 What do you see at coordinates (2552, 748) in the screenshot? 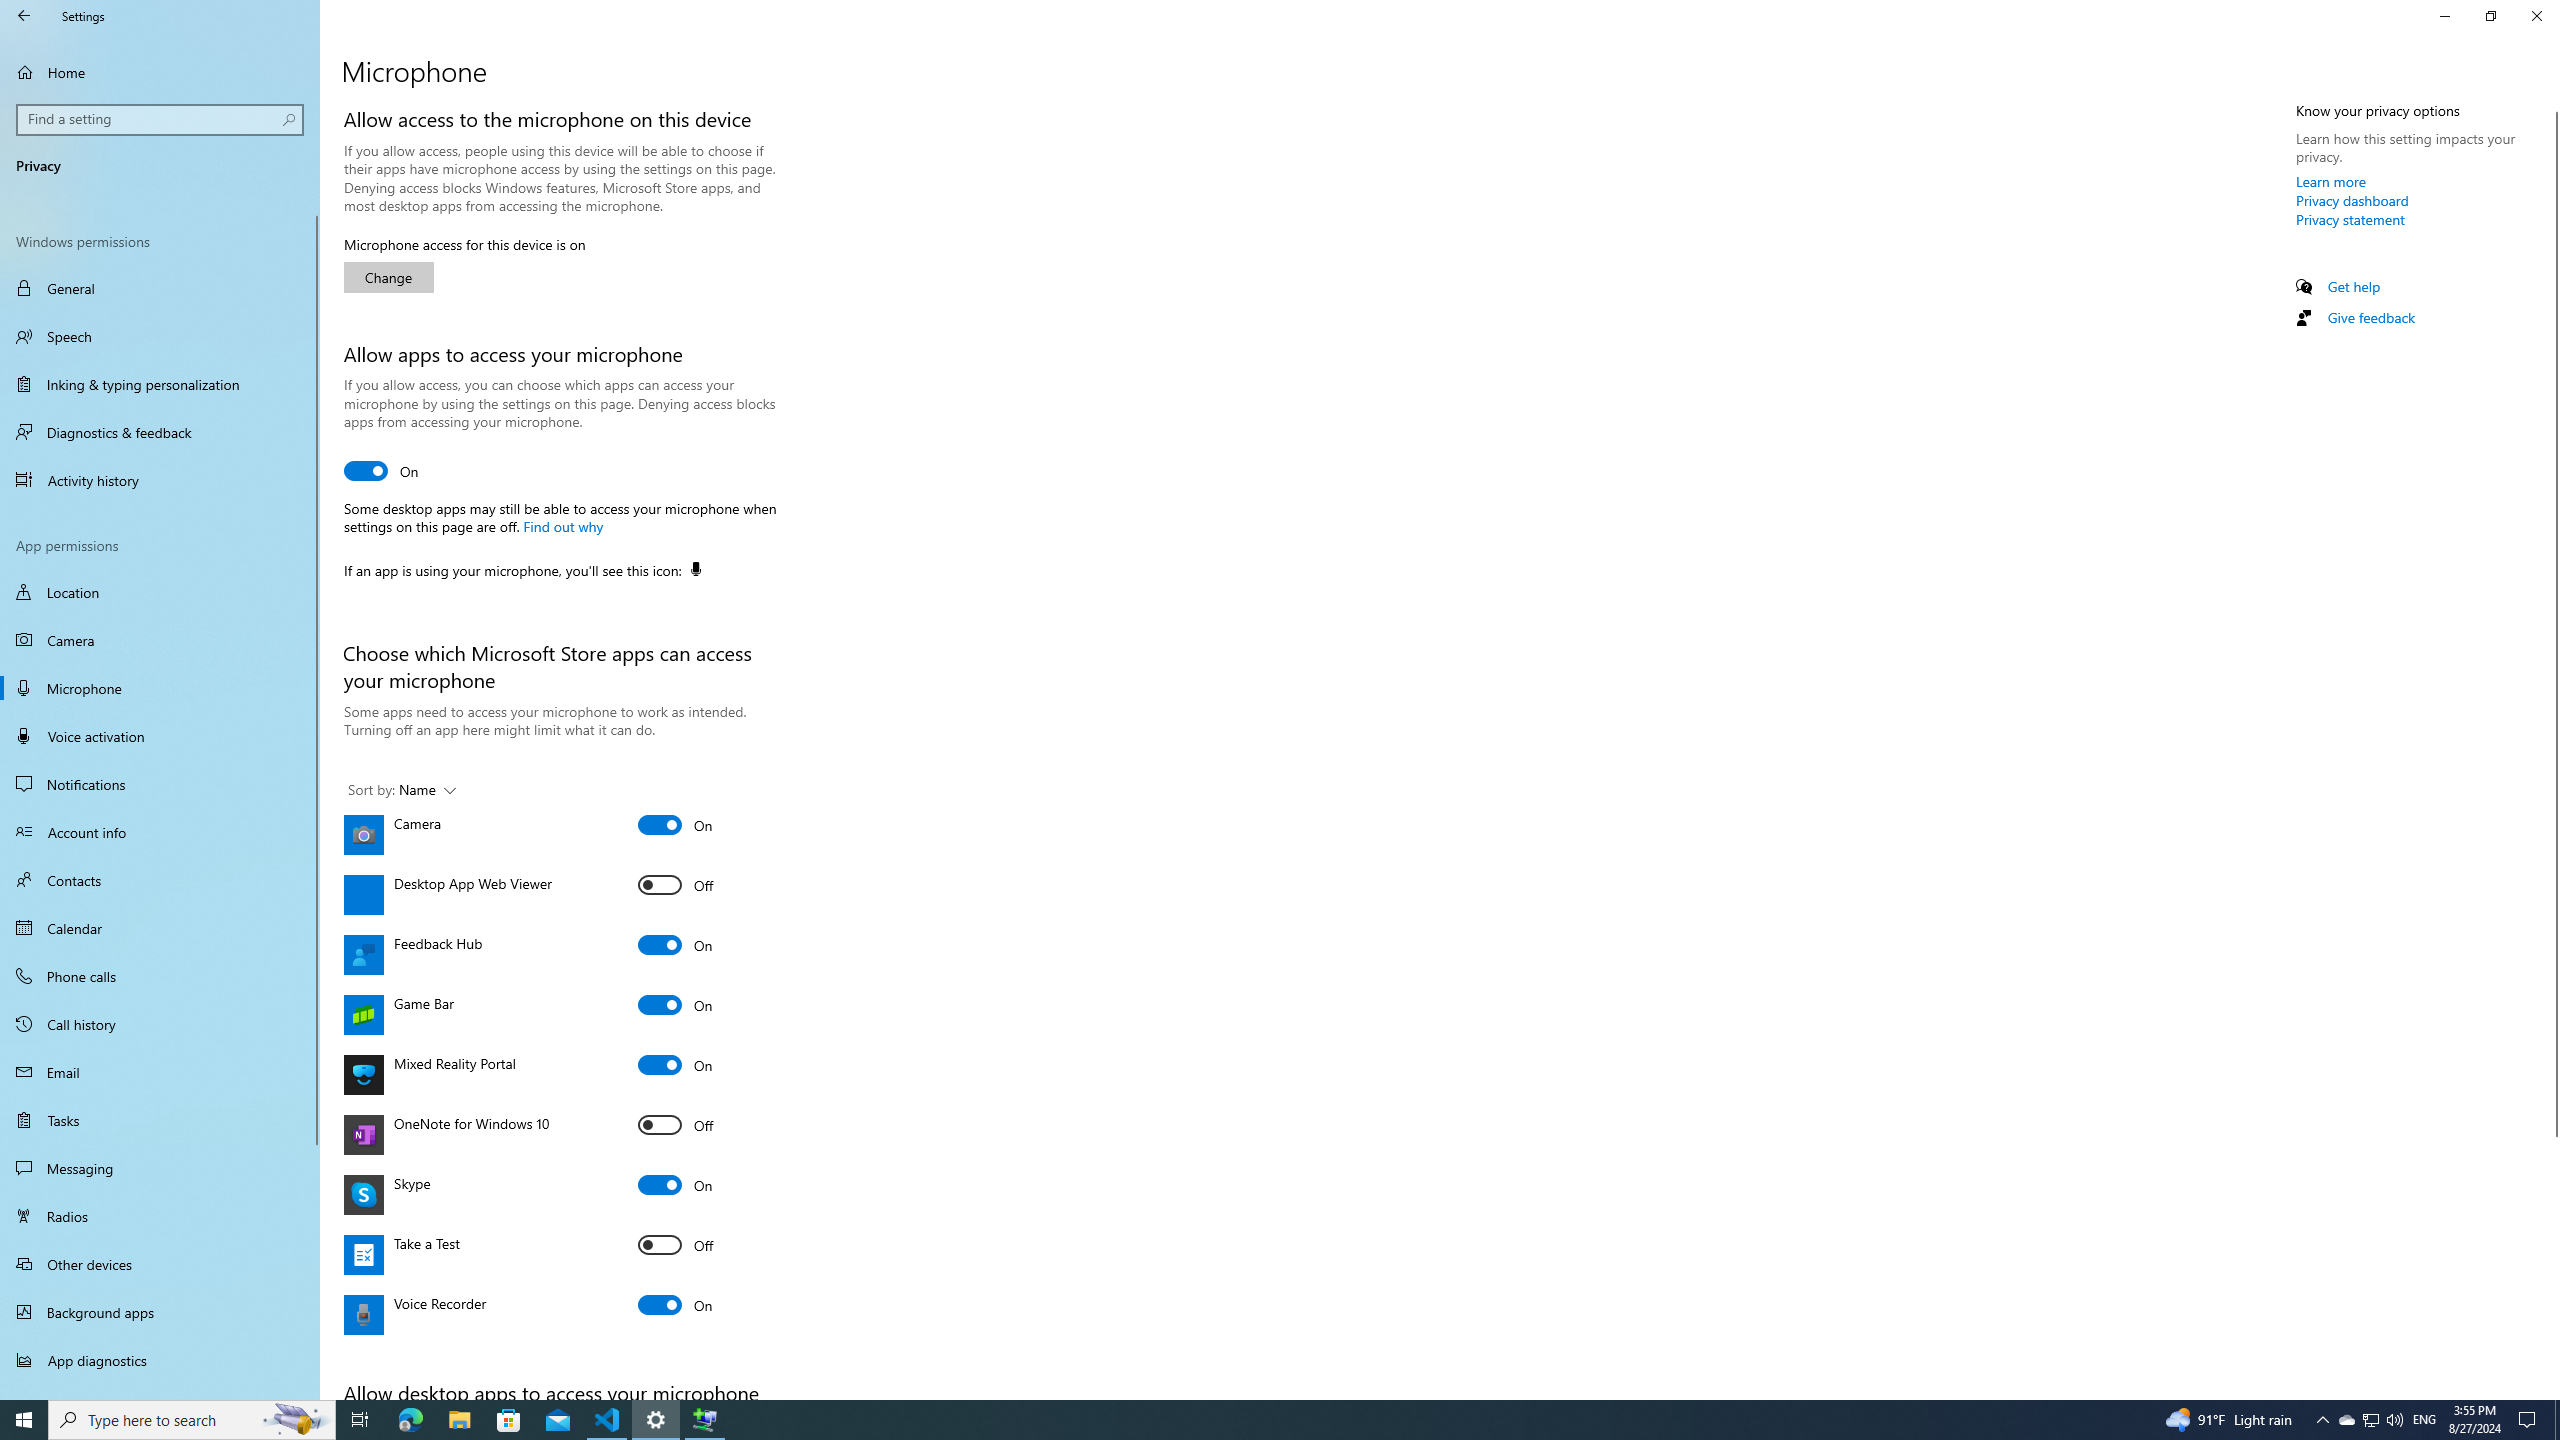
I see `Vertical` at bounding box center [2552, 748].